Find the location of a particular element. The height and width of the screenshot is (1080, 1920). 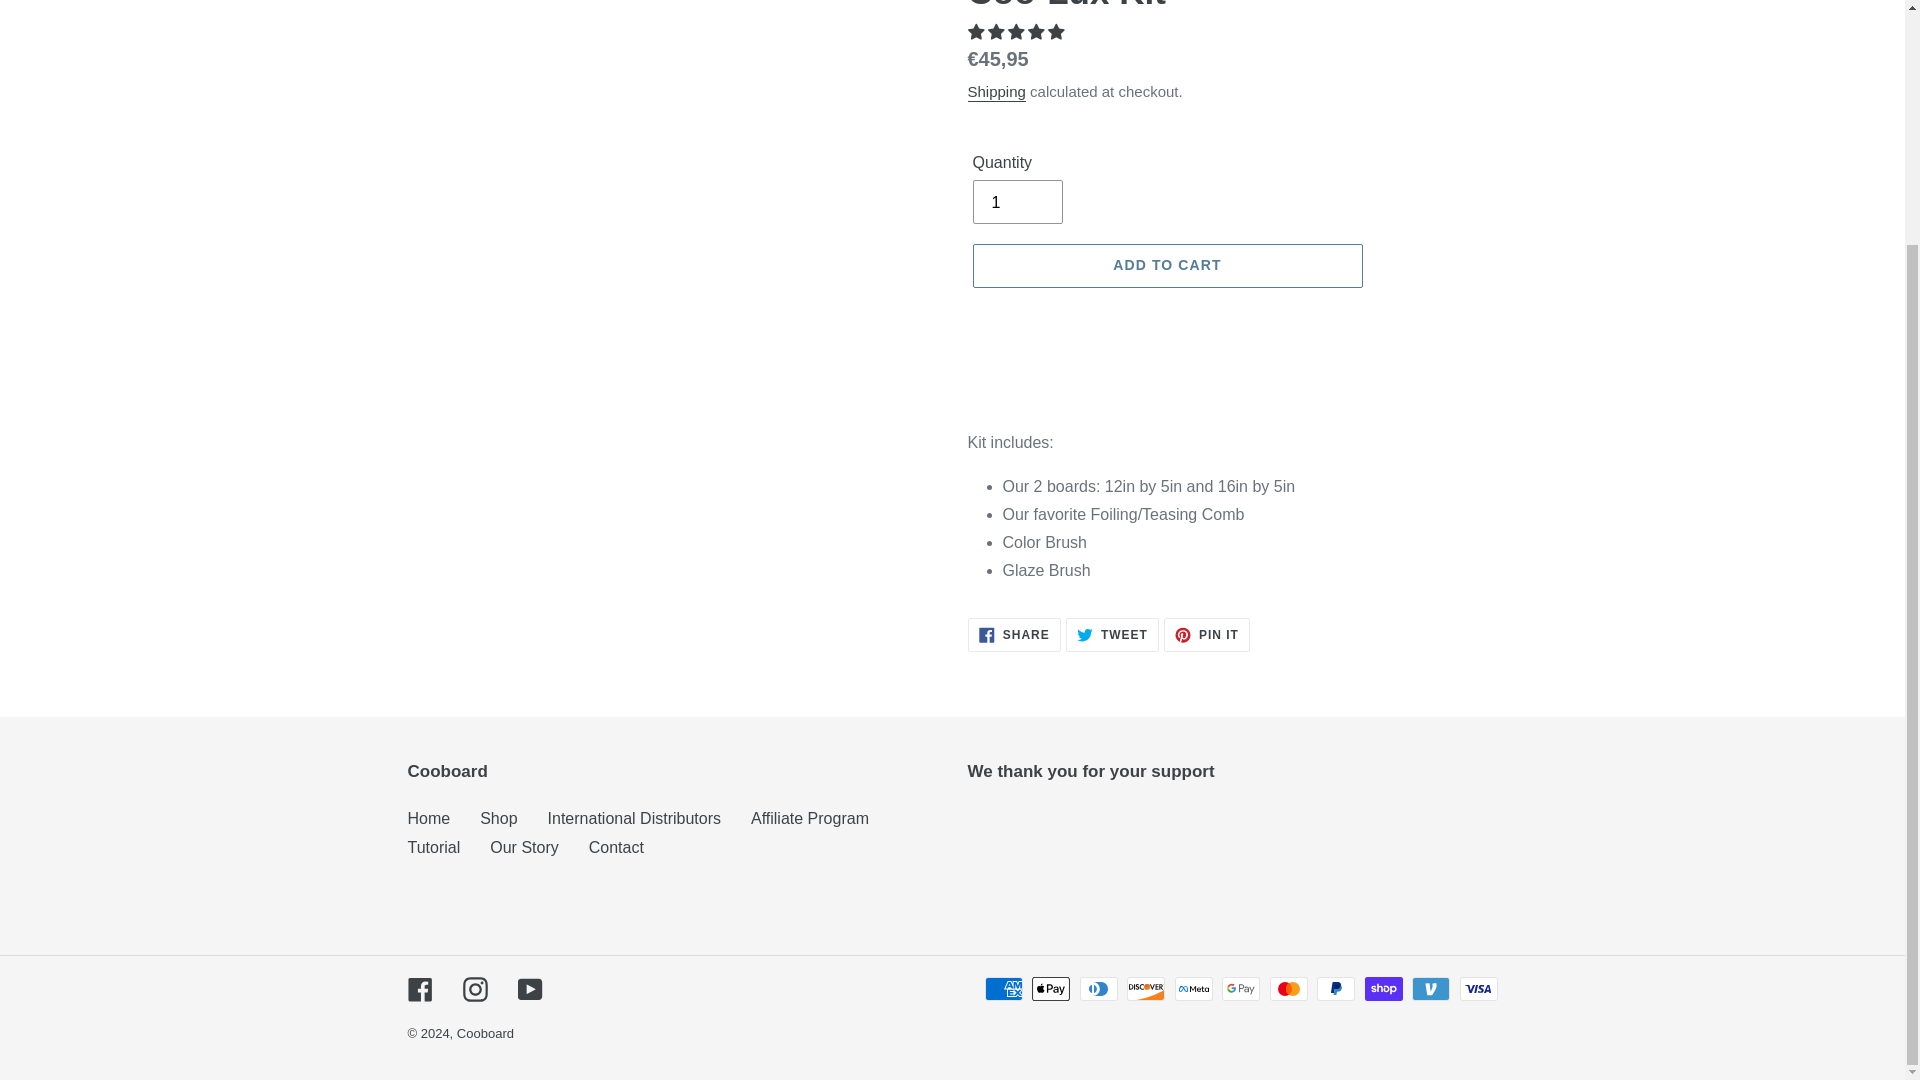

ADD TO CART is located at coordinates (429, 818).